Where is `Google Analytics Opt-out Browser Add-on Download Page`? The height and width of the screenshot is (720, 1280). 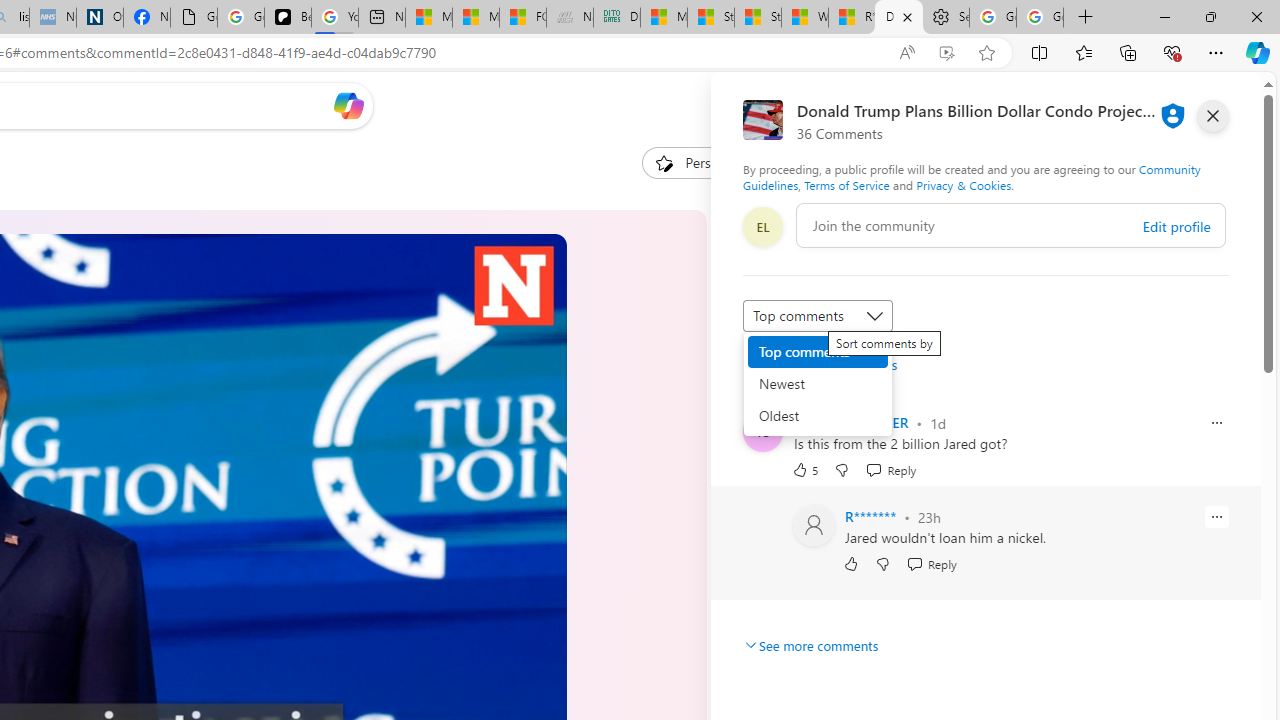
Google Analytics Opt-out Browser Add-on Download Page is located at coordinates (194, 18).